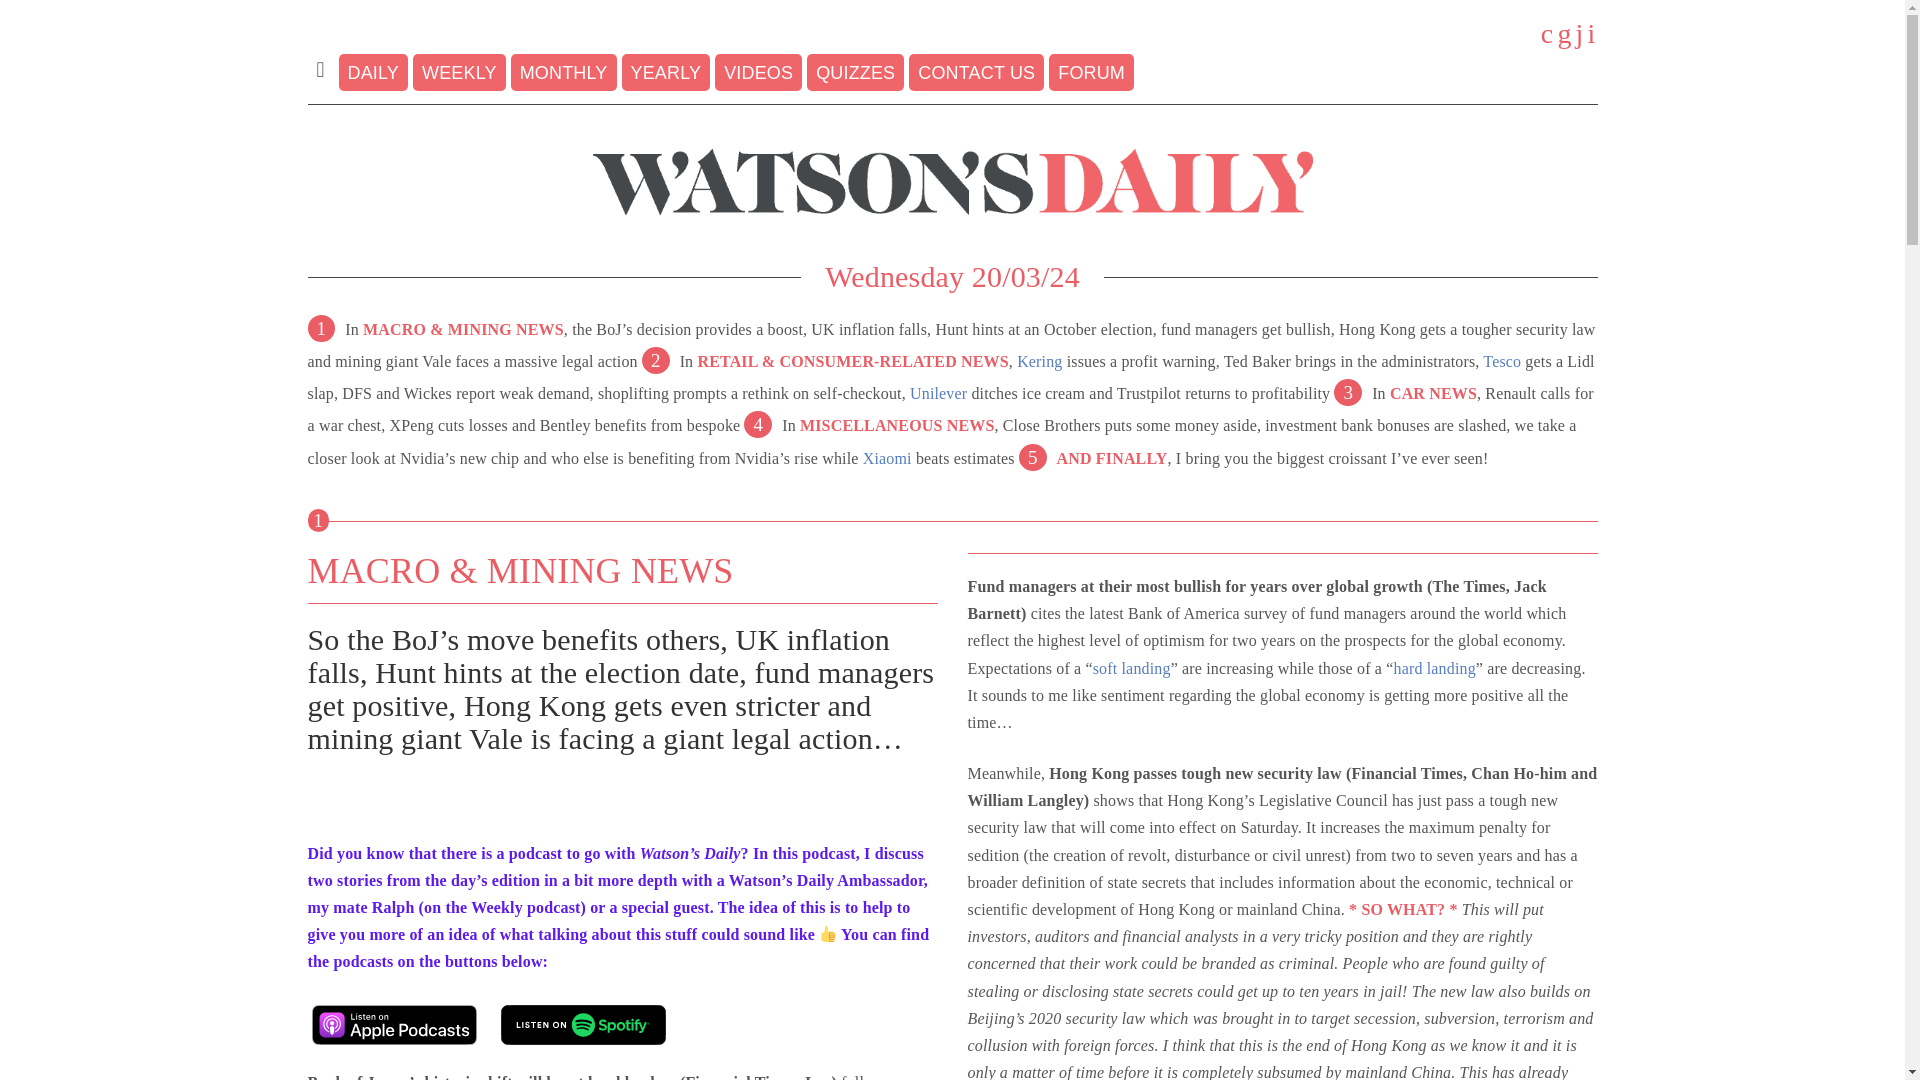 Image resolution: width=1920 pixels, height=1080 pixels. I want to click on MISCELLANEOUS NEWS, so click(897, 425).